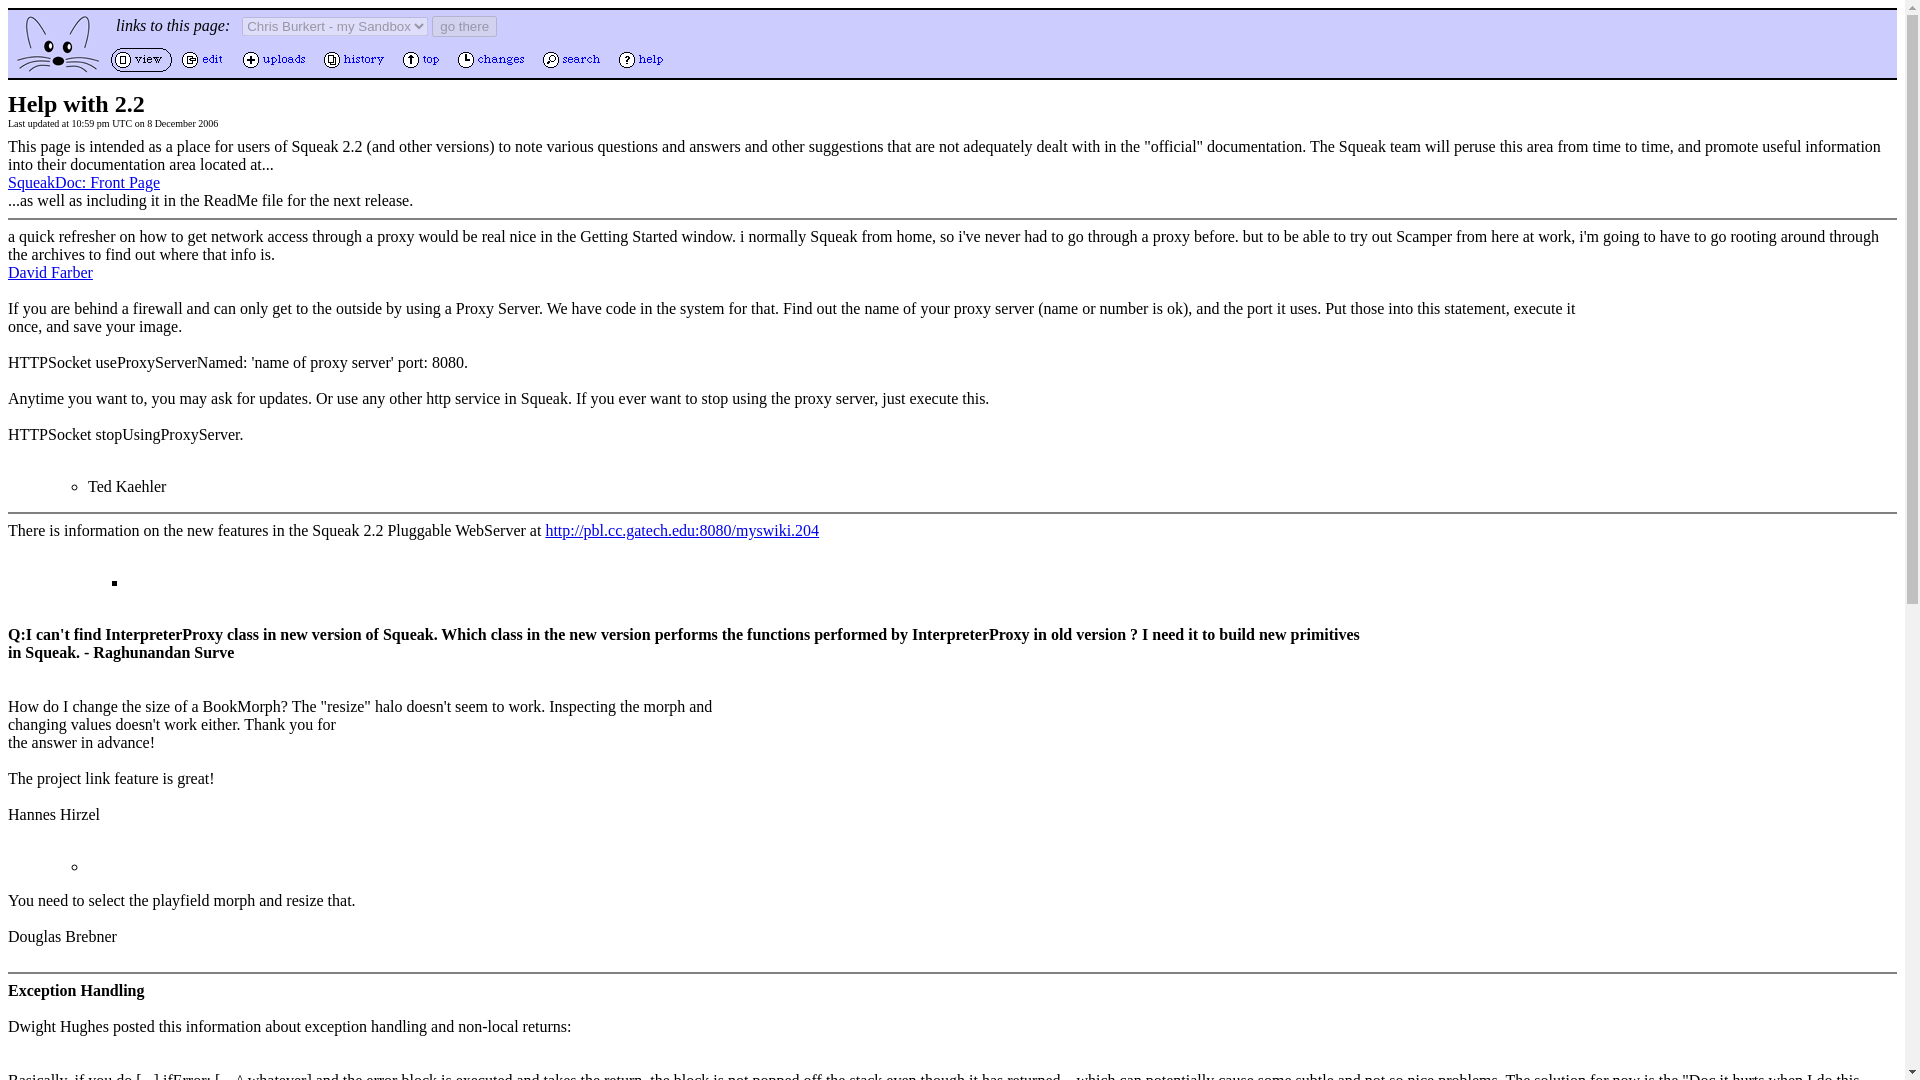 This screenshot has height=1080, width=1920. What do you see at coordinates (356, 68) in the screenshot?
I see `History of this Page` at bounding box center [356, 68].